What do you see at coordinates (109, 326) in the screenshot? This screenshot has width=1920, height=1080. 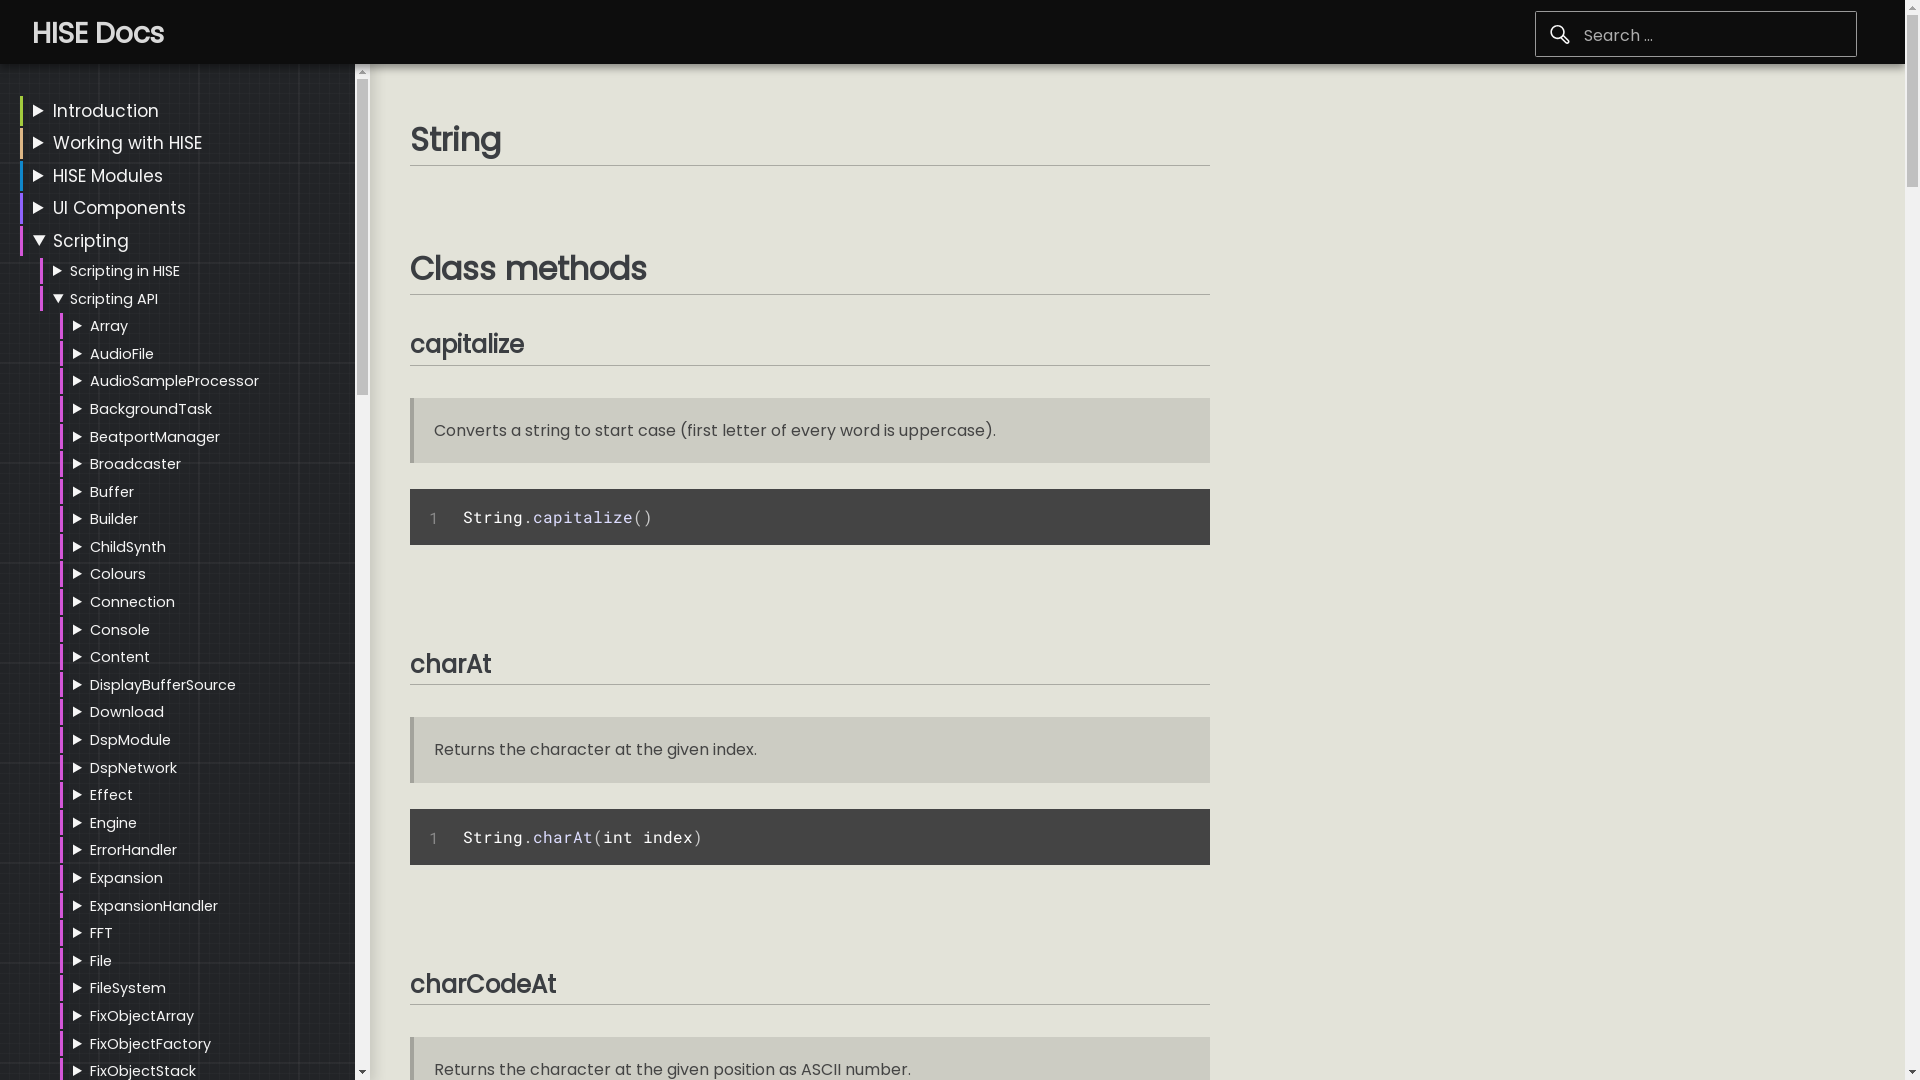 I see `Array` at bounding box center [109, 326].